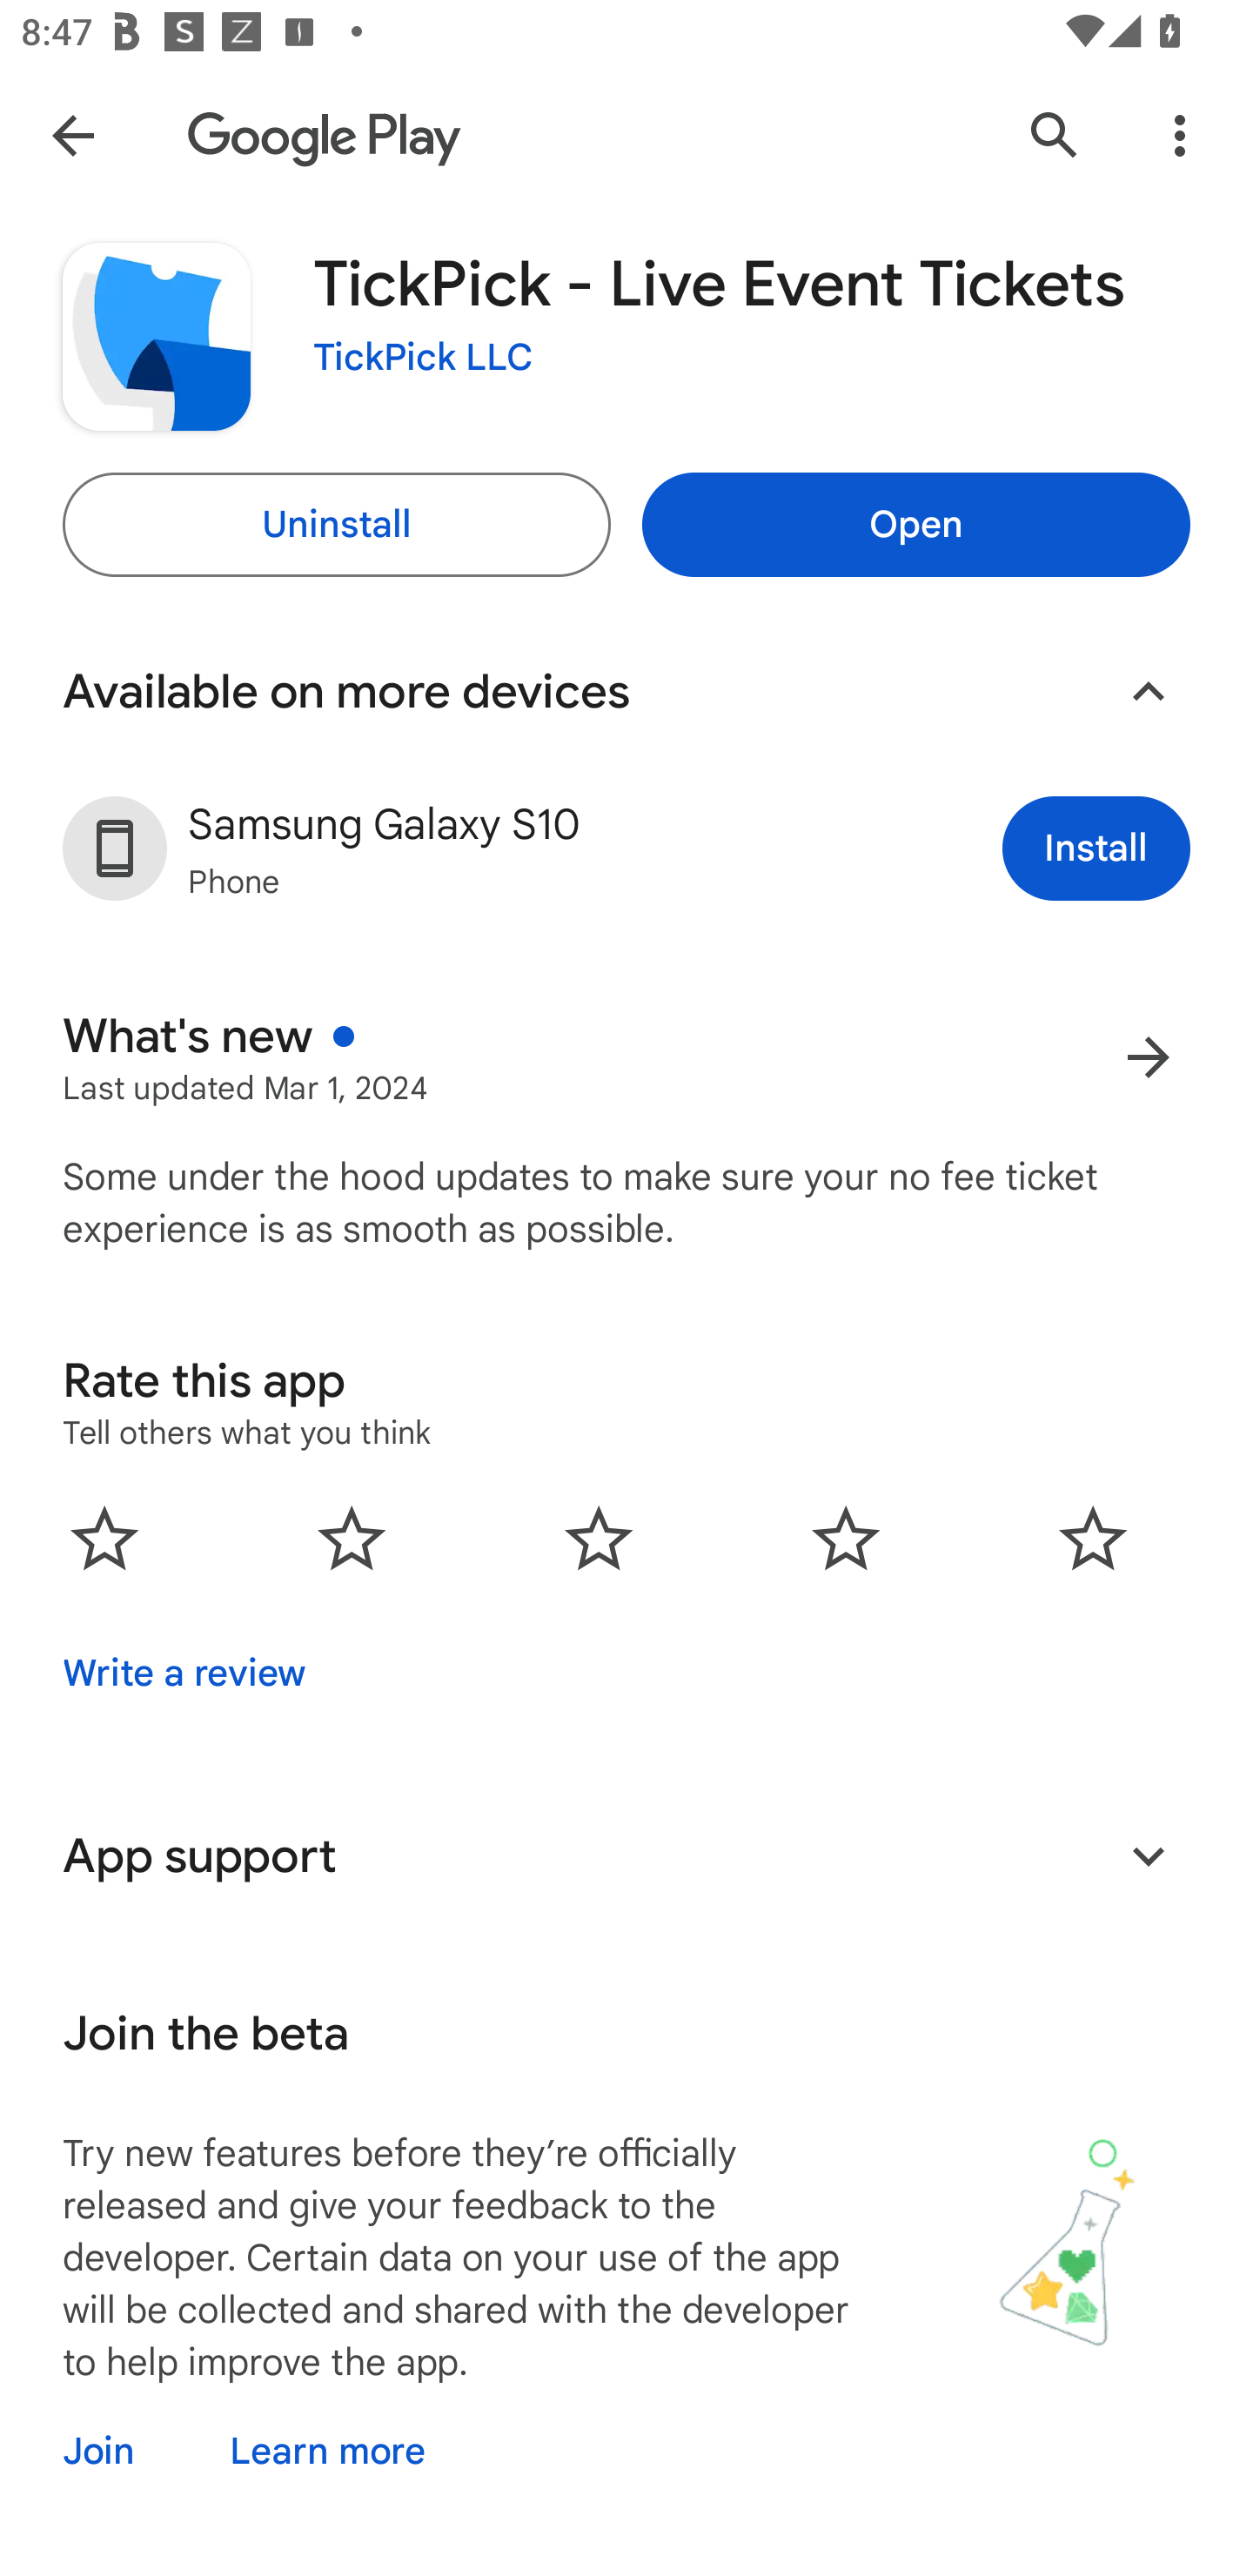 The image size is (1253, 2576). What do you see at coordinates (1180, 134) in the screenshot?
I see `More Options` at bounding box center [1180, 134].